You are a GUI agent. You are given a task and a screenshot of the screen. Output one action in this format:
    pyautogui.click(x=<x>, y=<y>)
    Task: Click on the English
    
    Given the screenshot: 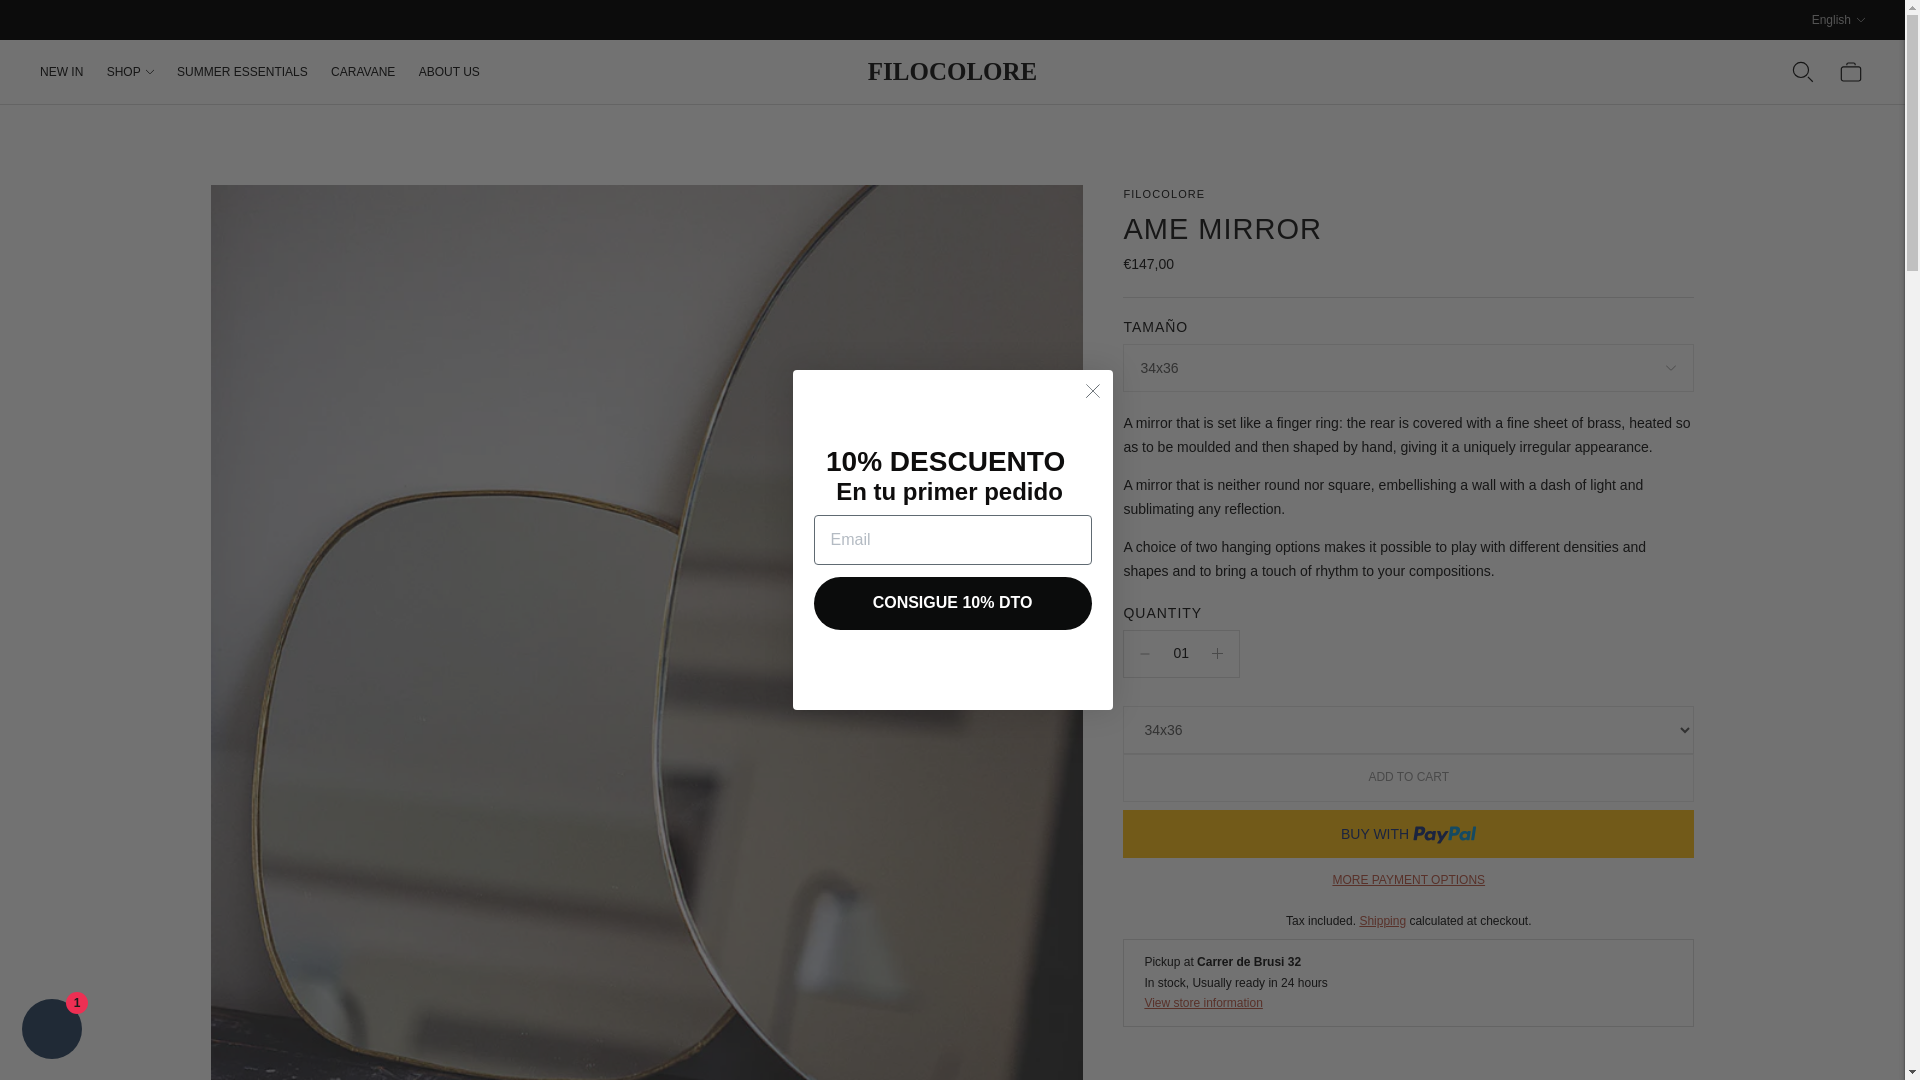 What is the action you would take?
    pyautogui.click(x=1838, y=20)
    